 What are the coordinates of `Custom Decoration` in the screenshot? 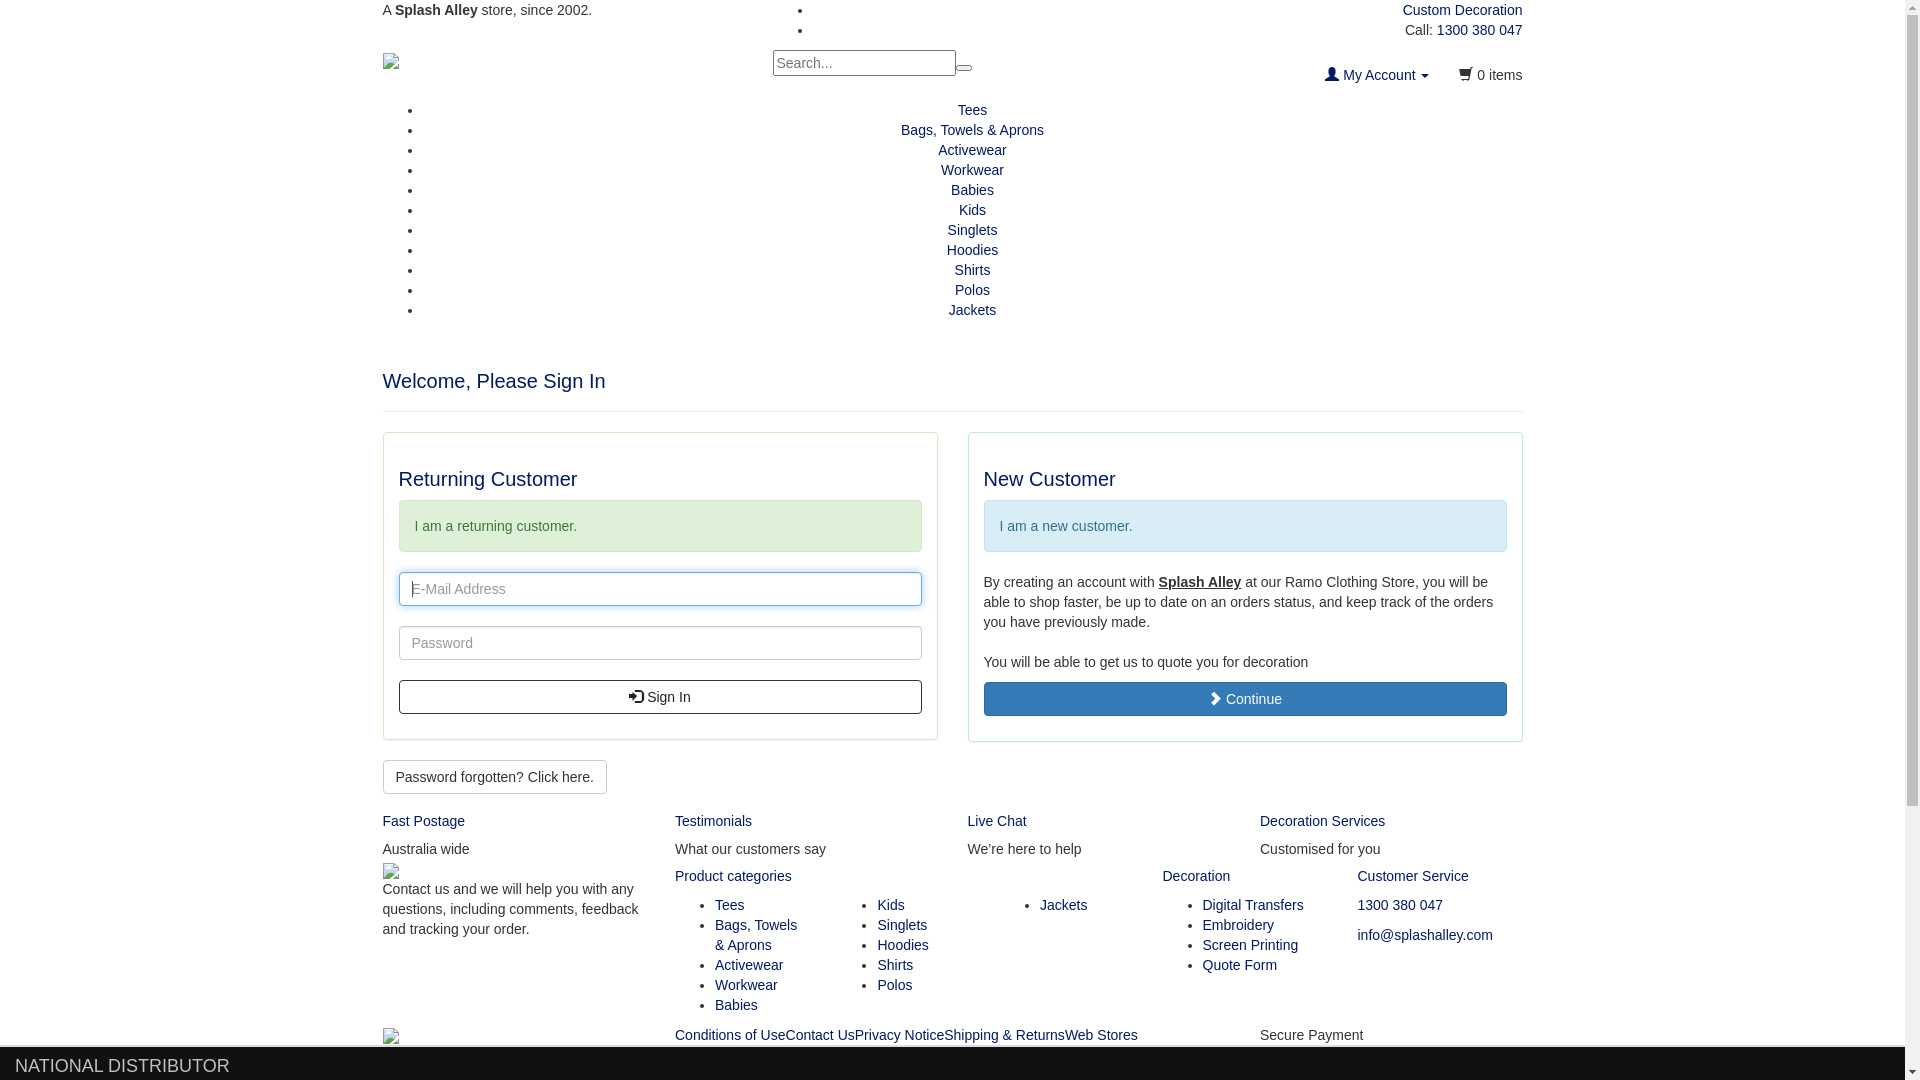 It's located at (1463, 10).